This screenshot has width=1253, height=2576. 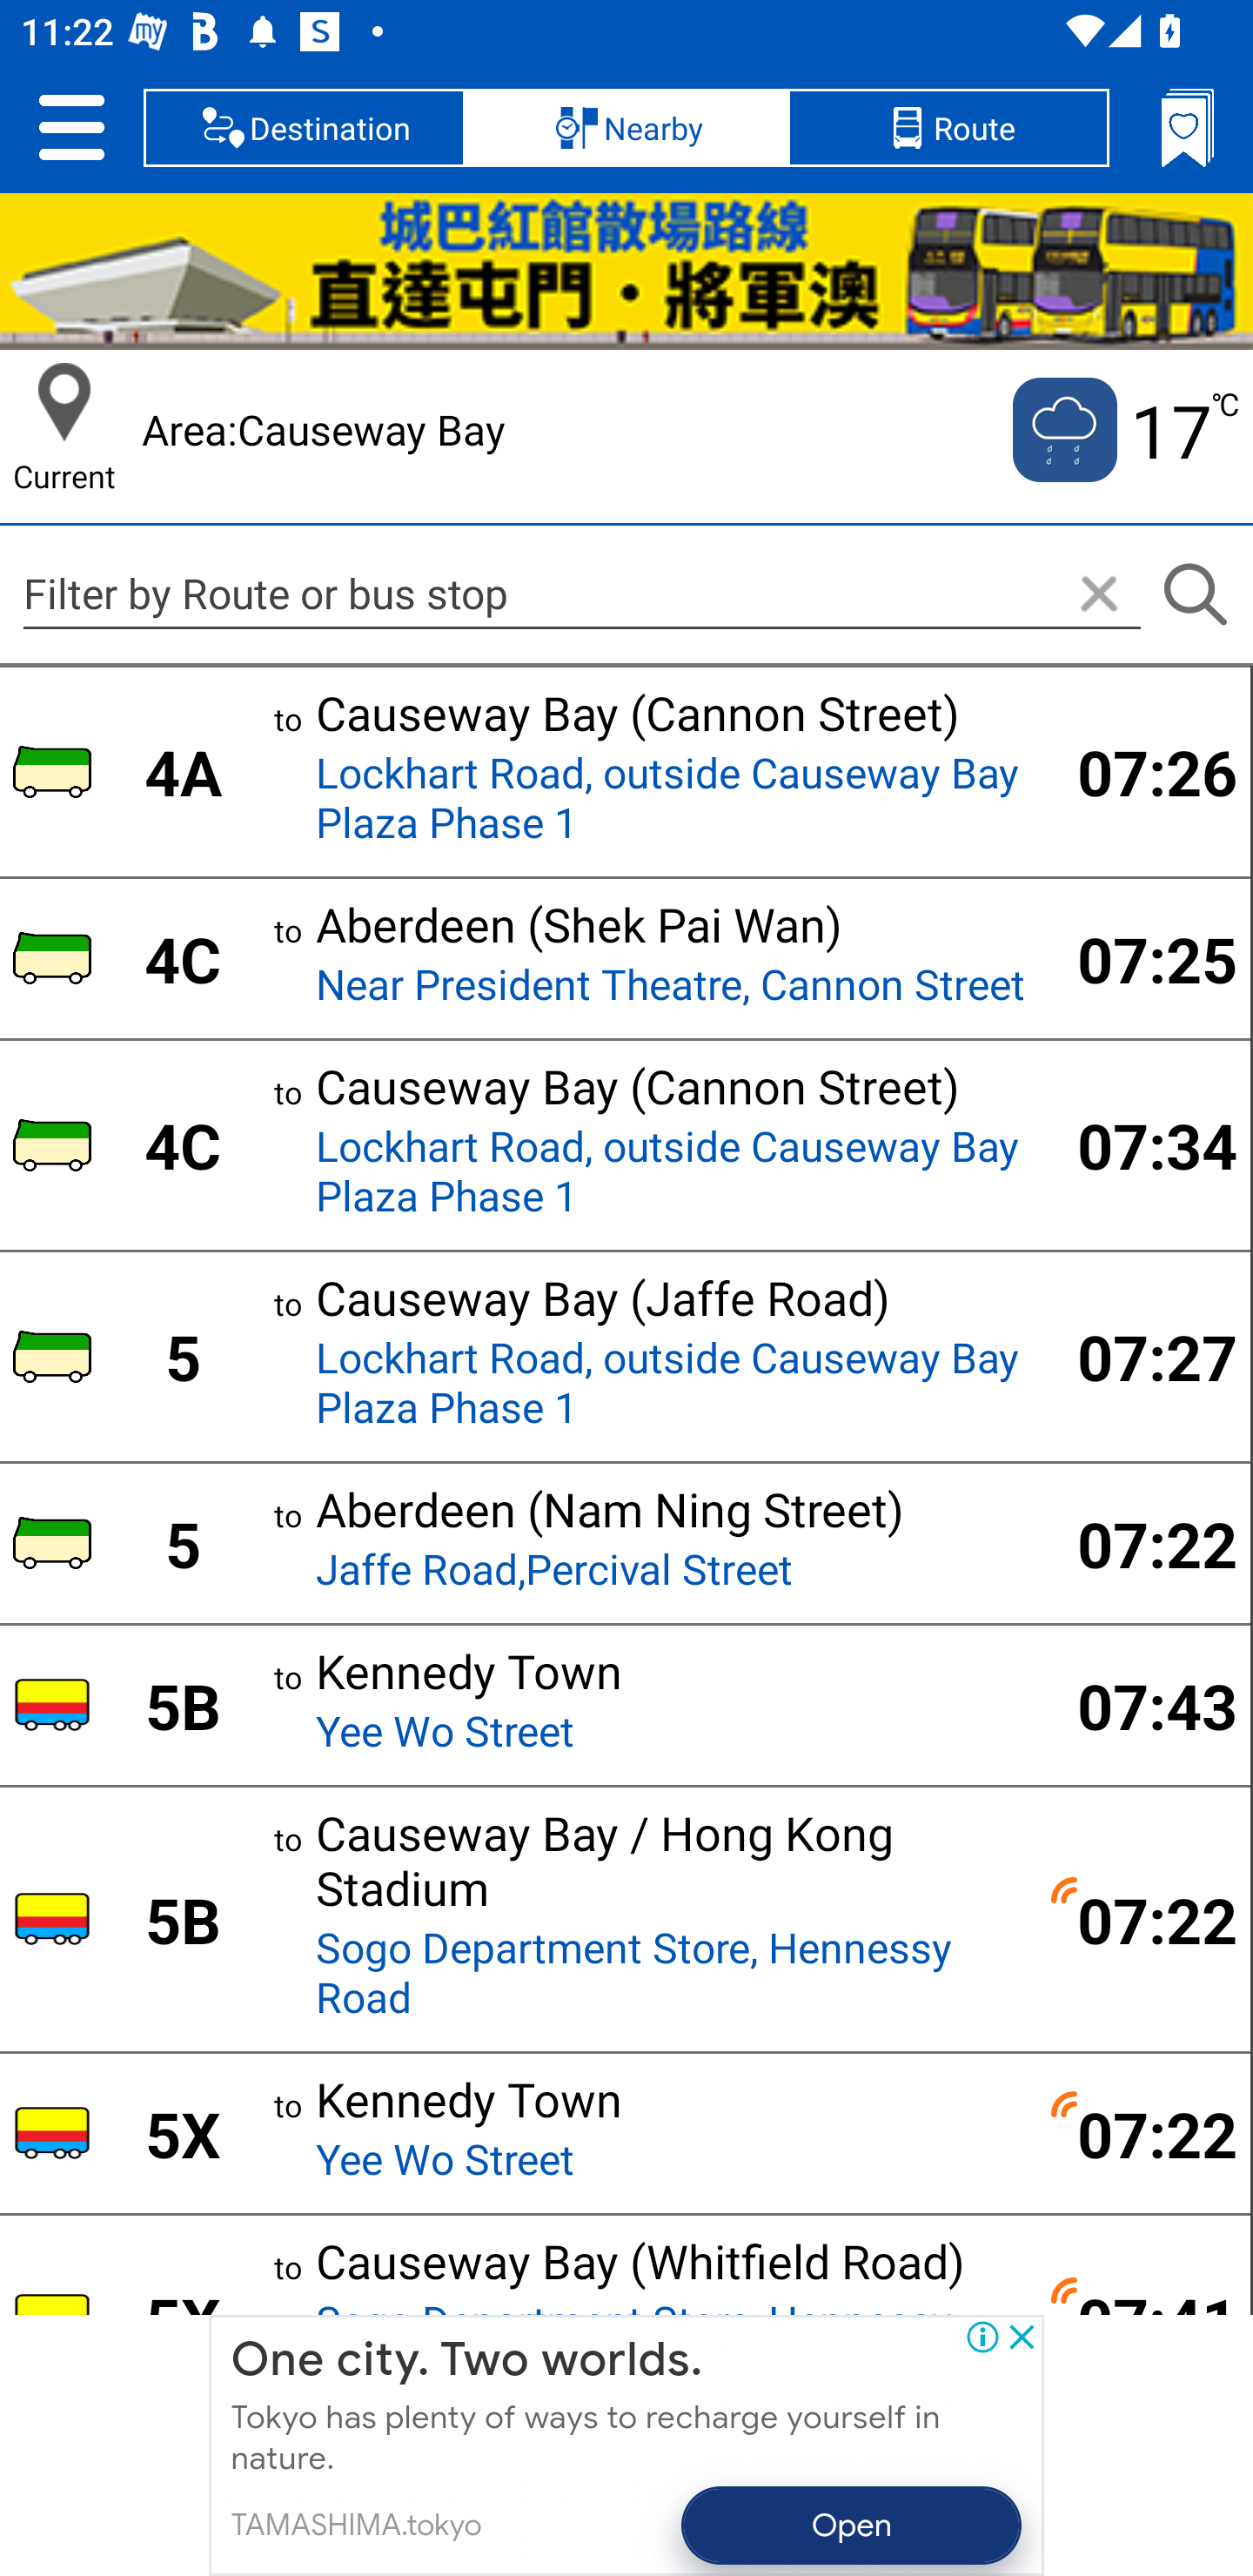 I want to click on Filter by Route or bus stop, so click(x=581, y=594).